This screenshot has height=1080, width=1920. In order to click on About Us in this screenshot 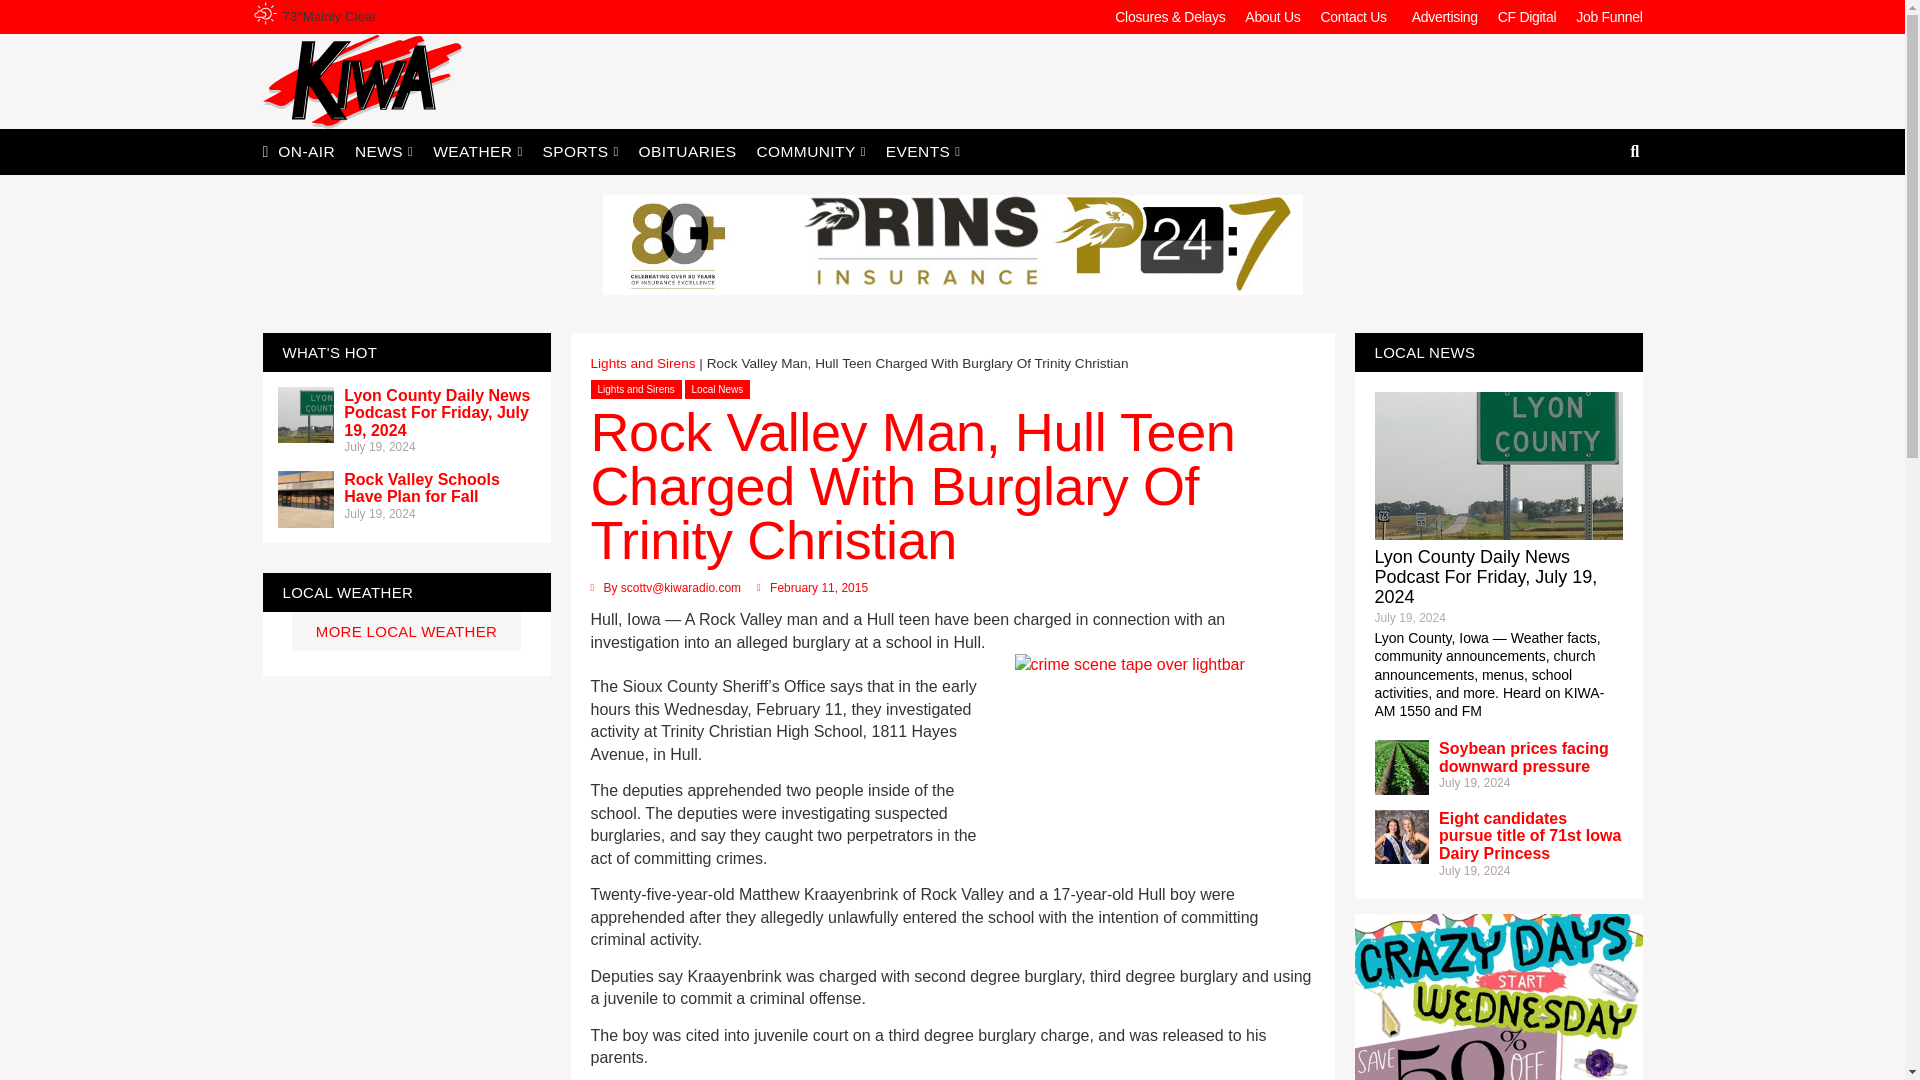, I will do `click(1272, 16)`.